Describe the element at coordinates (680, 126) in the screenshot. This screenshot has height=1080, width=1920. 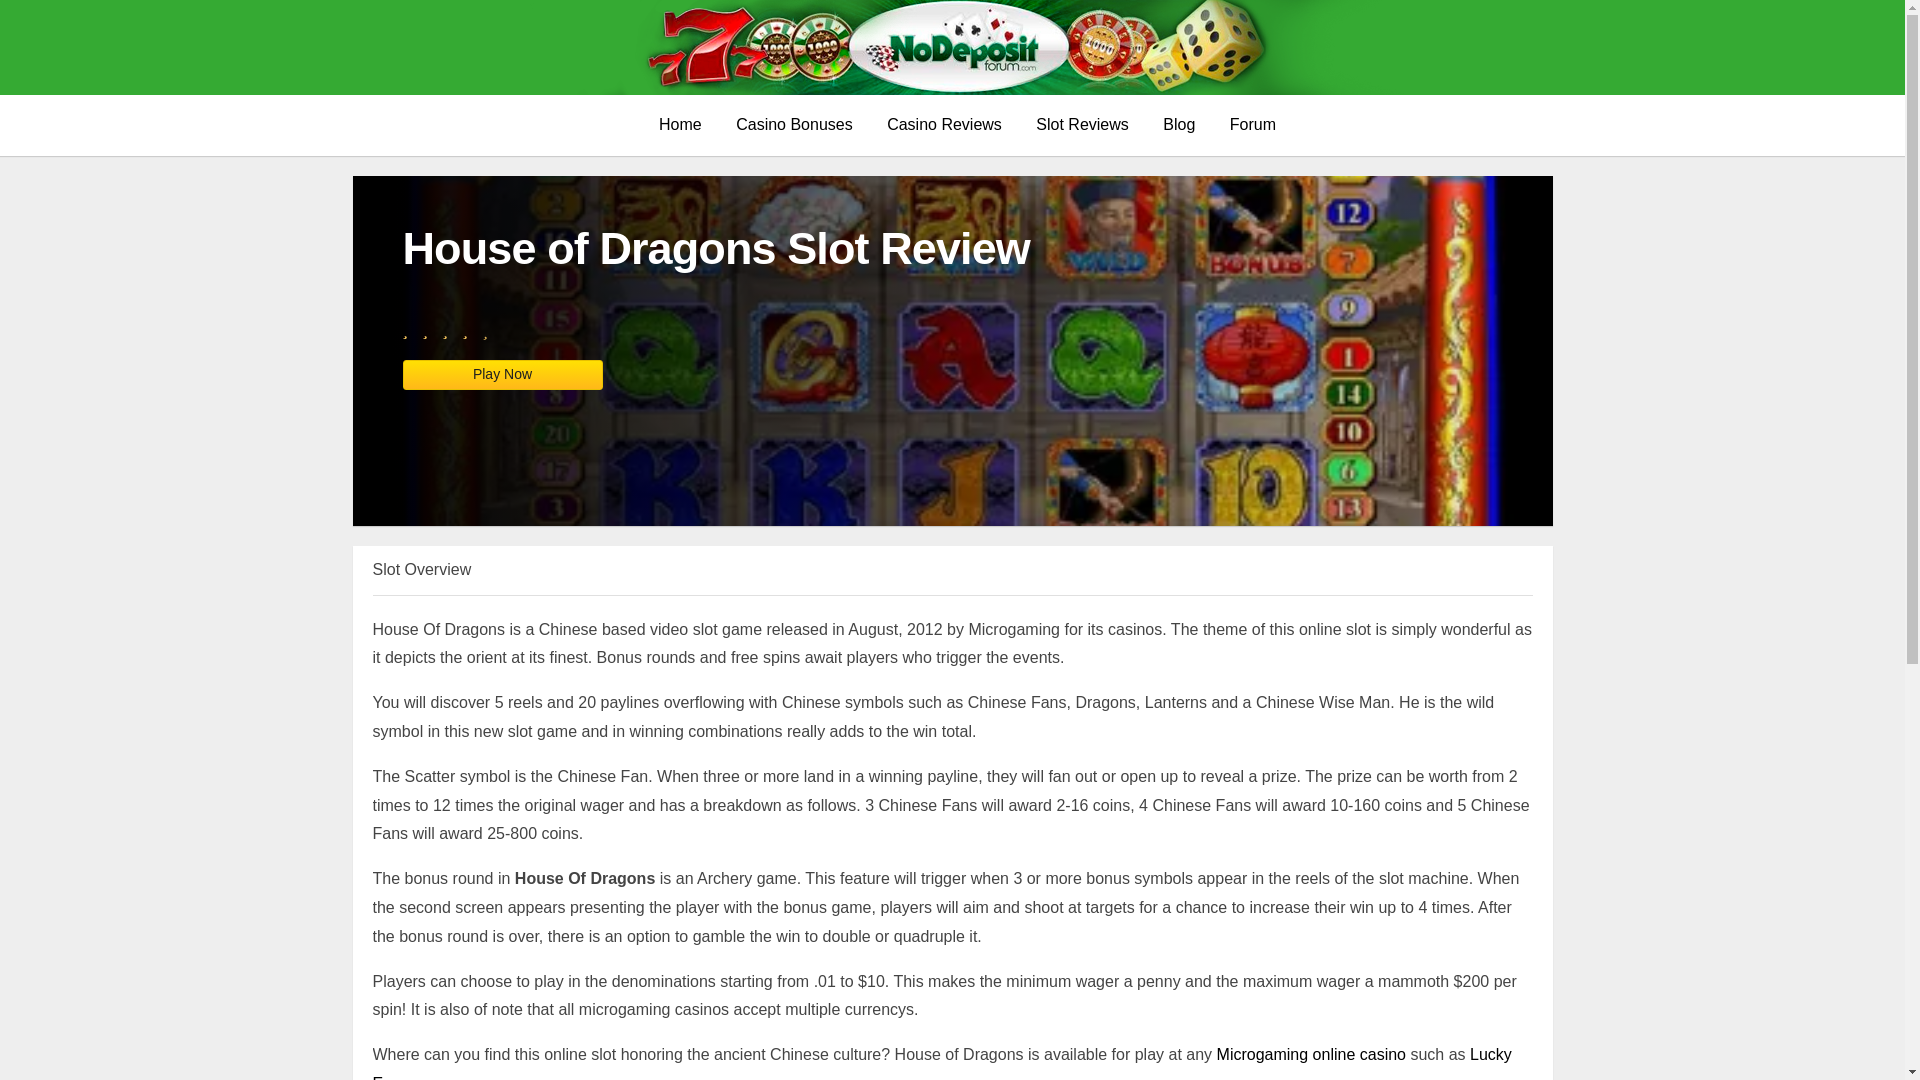
I see `Home` at that location.